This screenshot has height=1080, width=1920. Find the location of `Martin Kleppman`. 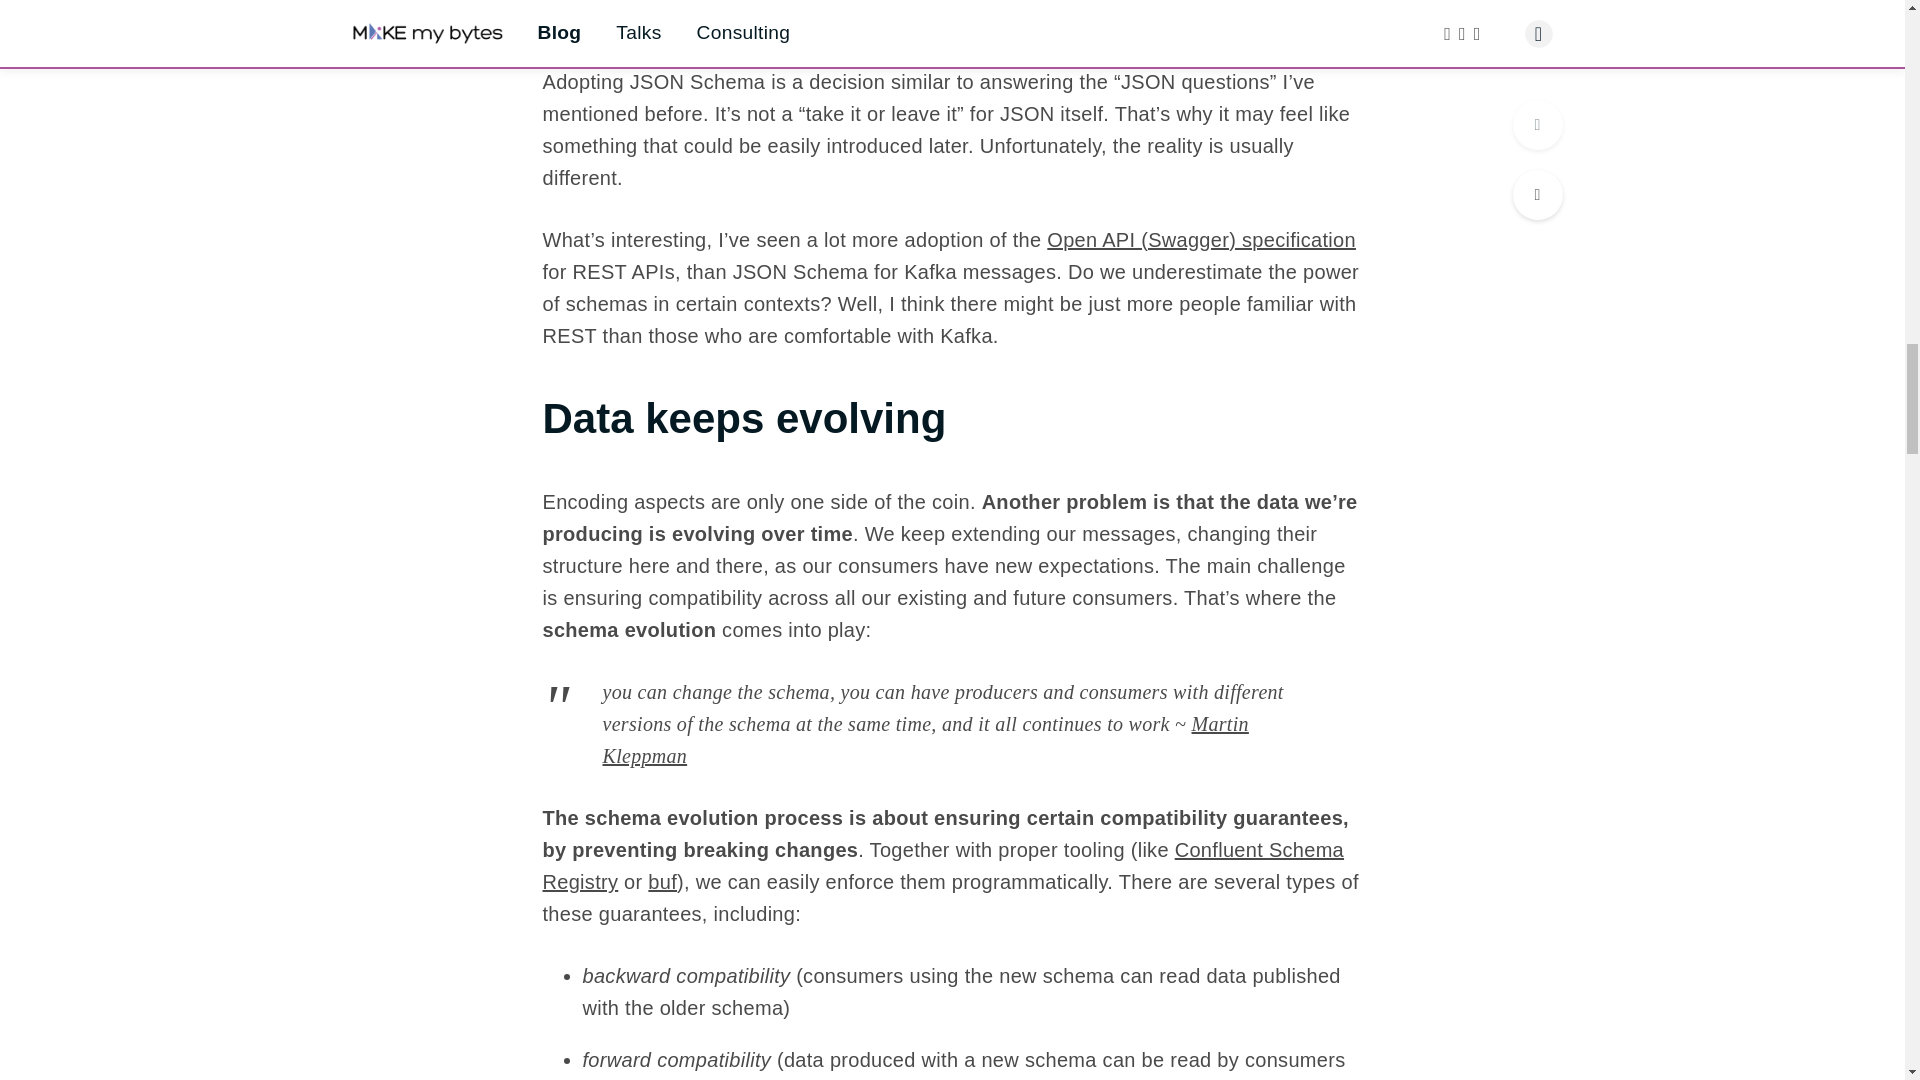

Martin Kleppman is located at coordinates (925, 739).